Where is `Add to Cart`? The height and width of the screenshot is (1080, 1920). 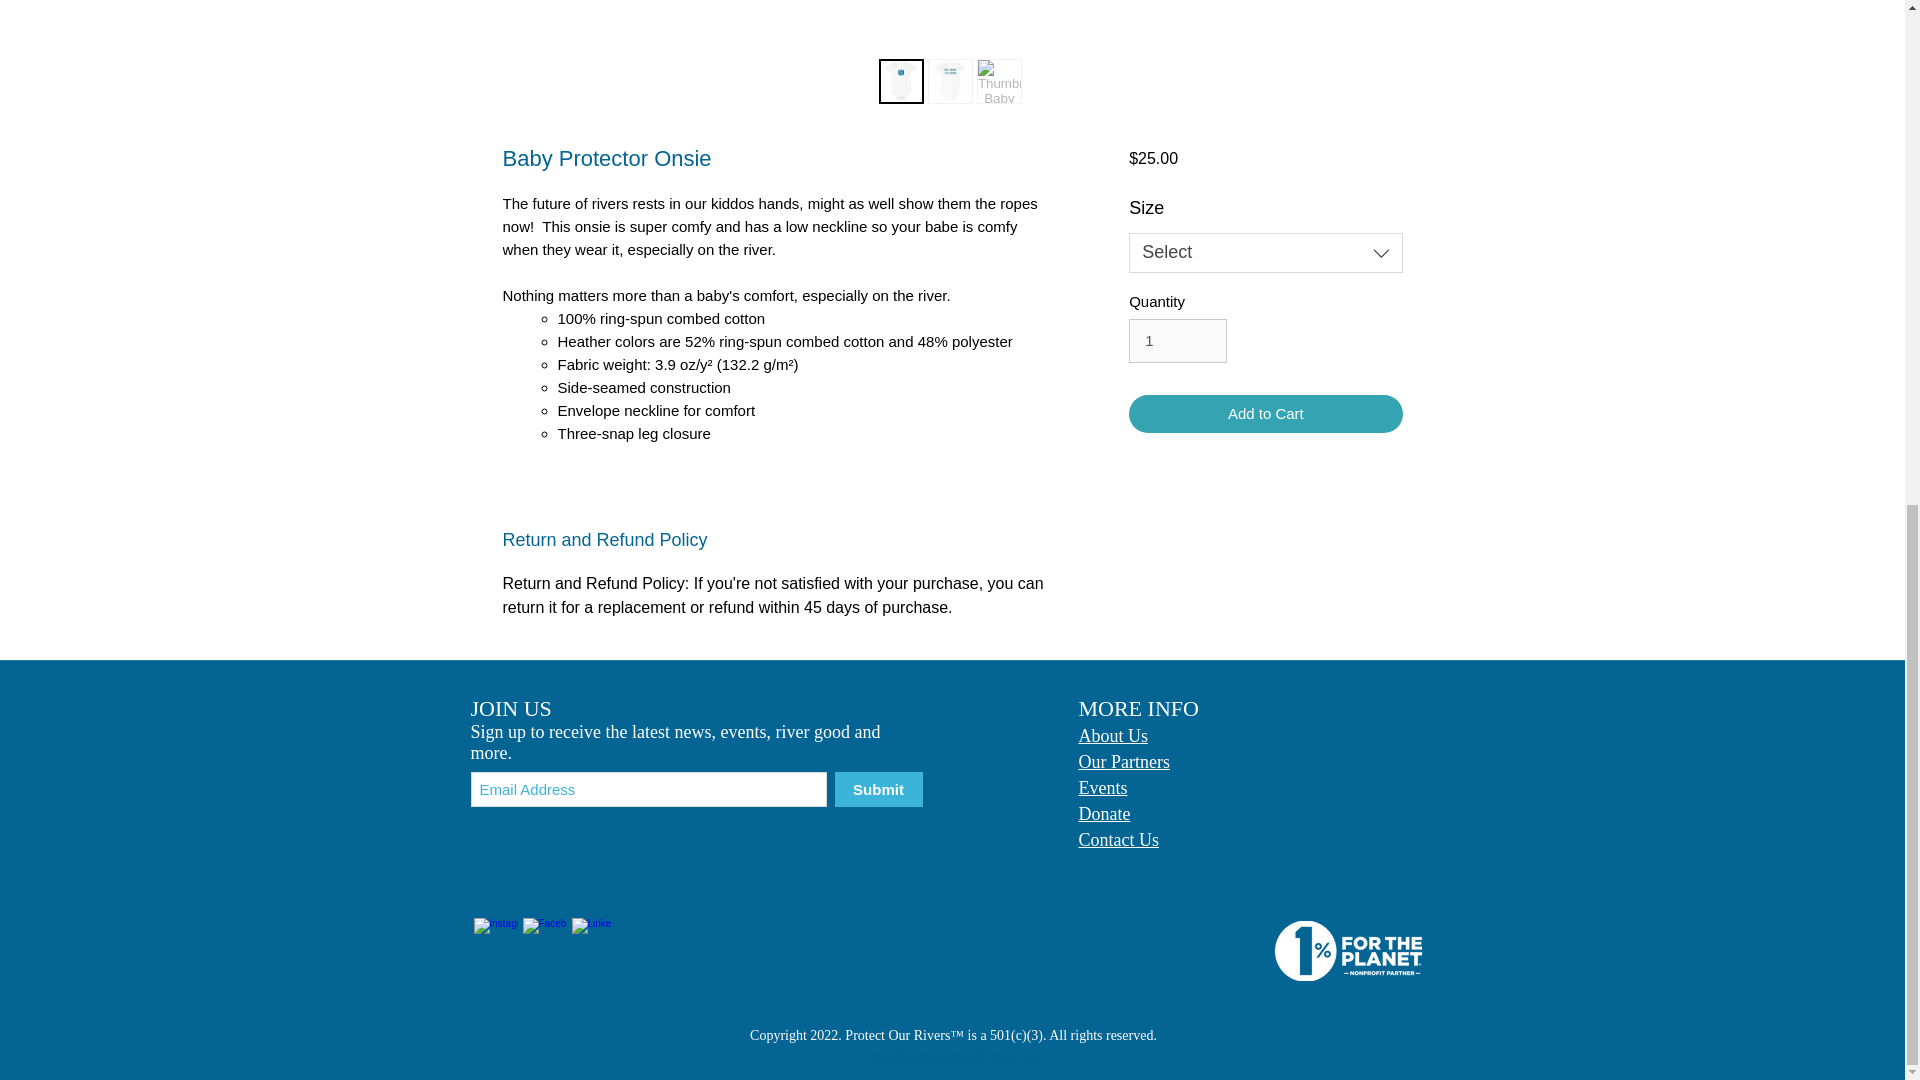 Add to Cart is located at coordinates (1264, 414).